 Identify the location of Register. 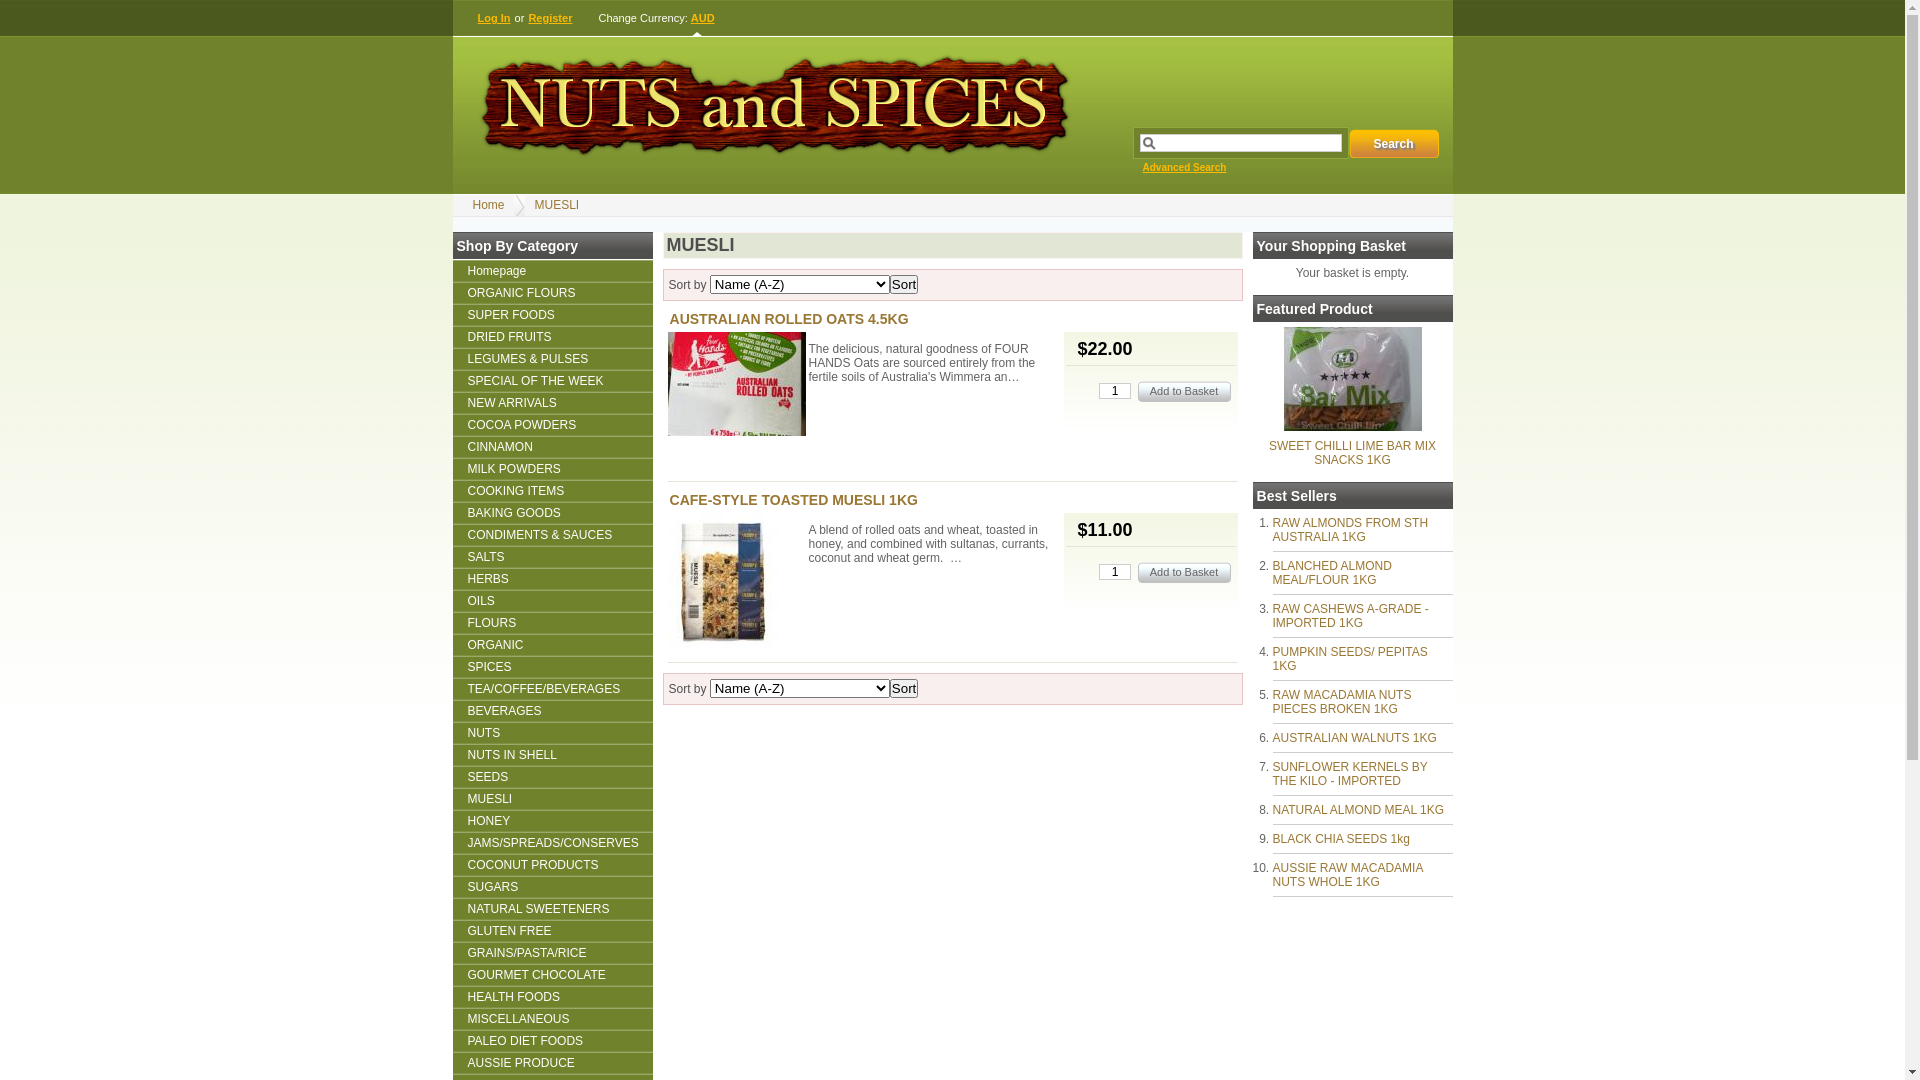
(550, 18).